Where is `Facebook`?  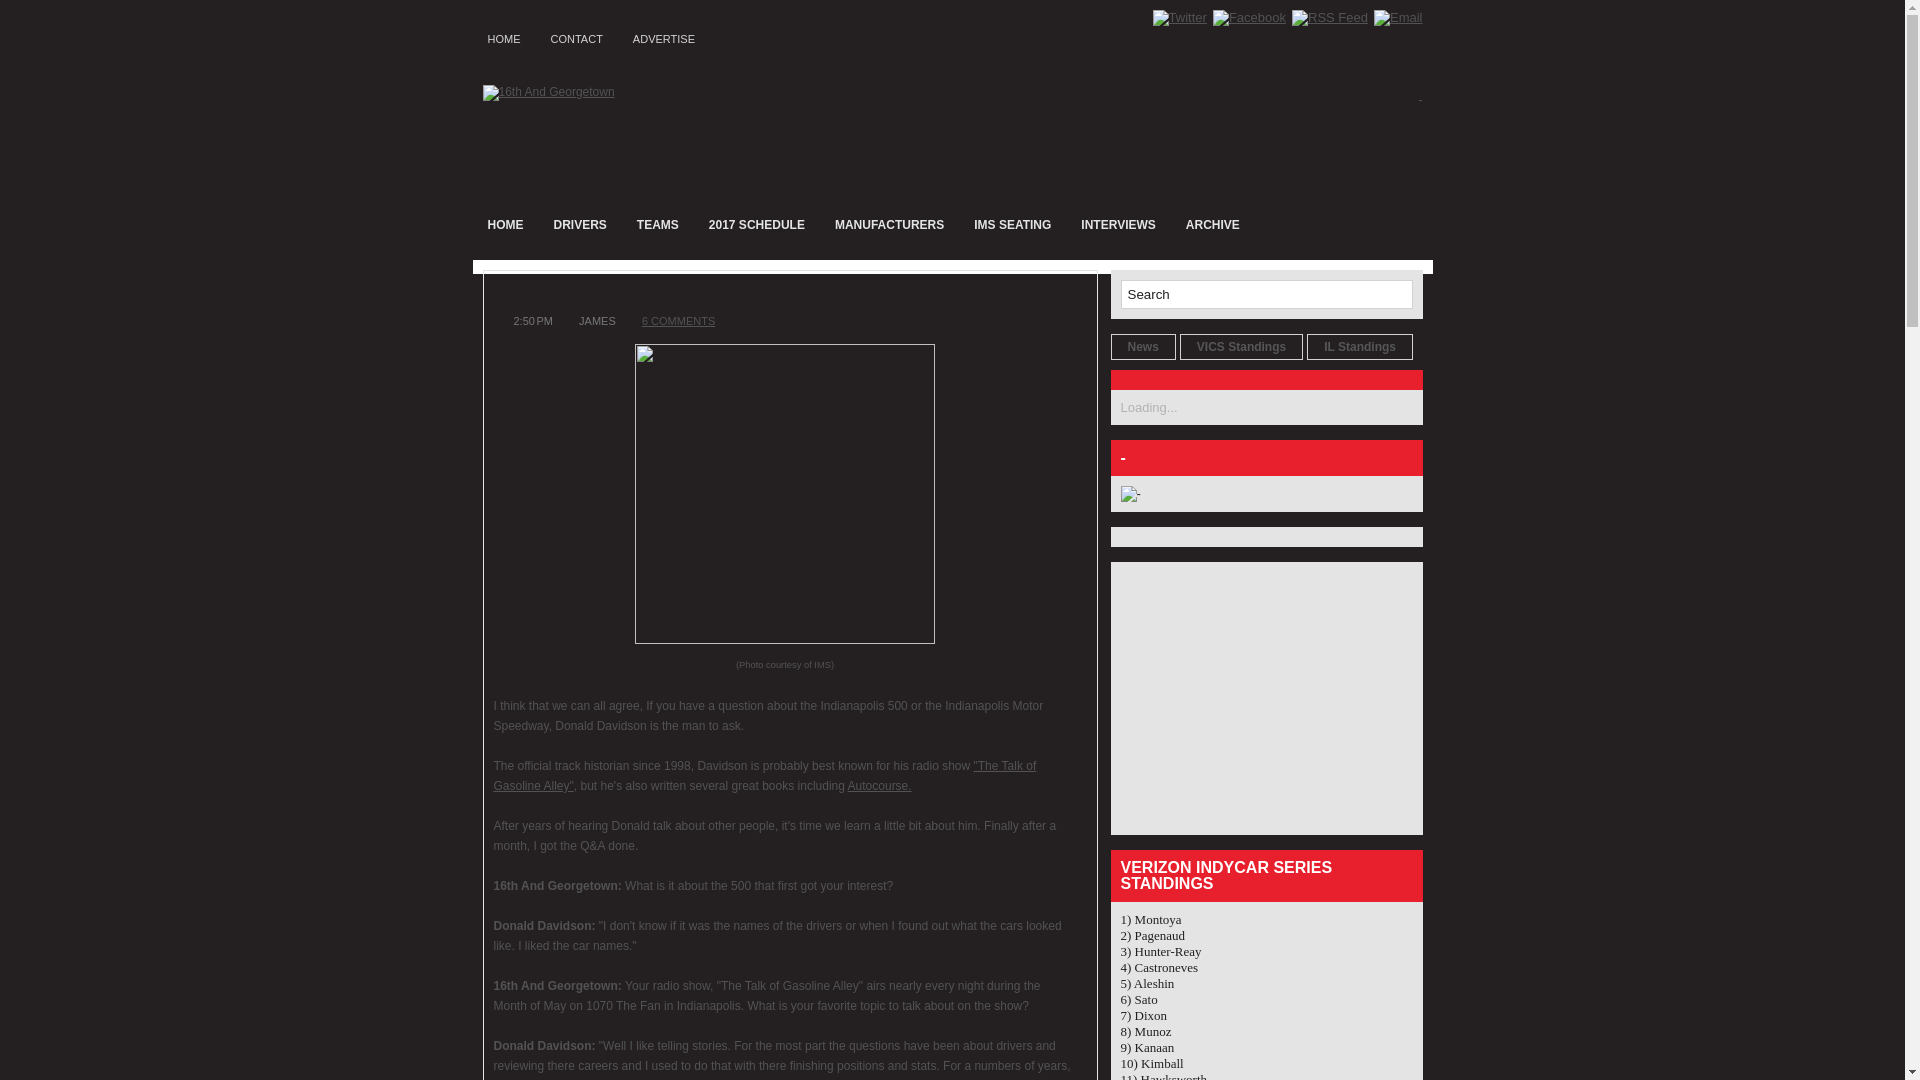
Facebook is located at coordinates (1250, 18).